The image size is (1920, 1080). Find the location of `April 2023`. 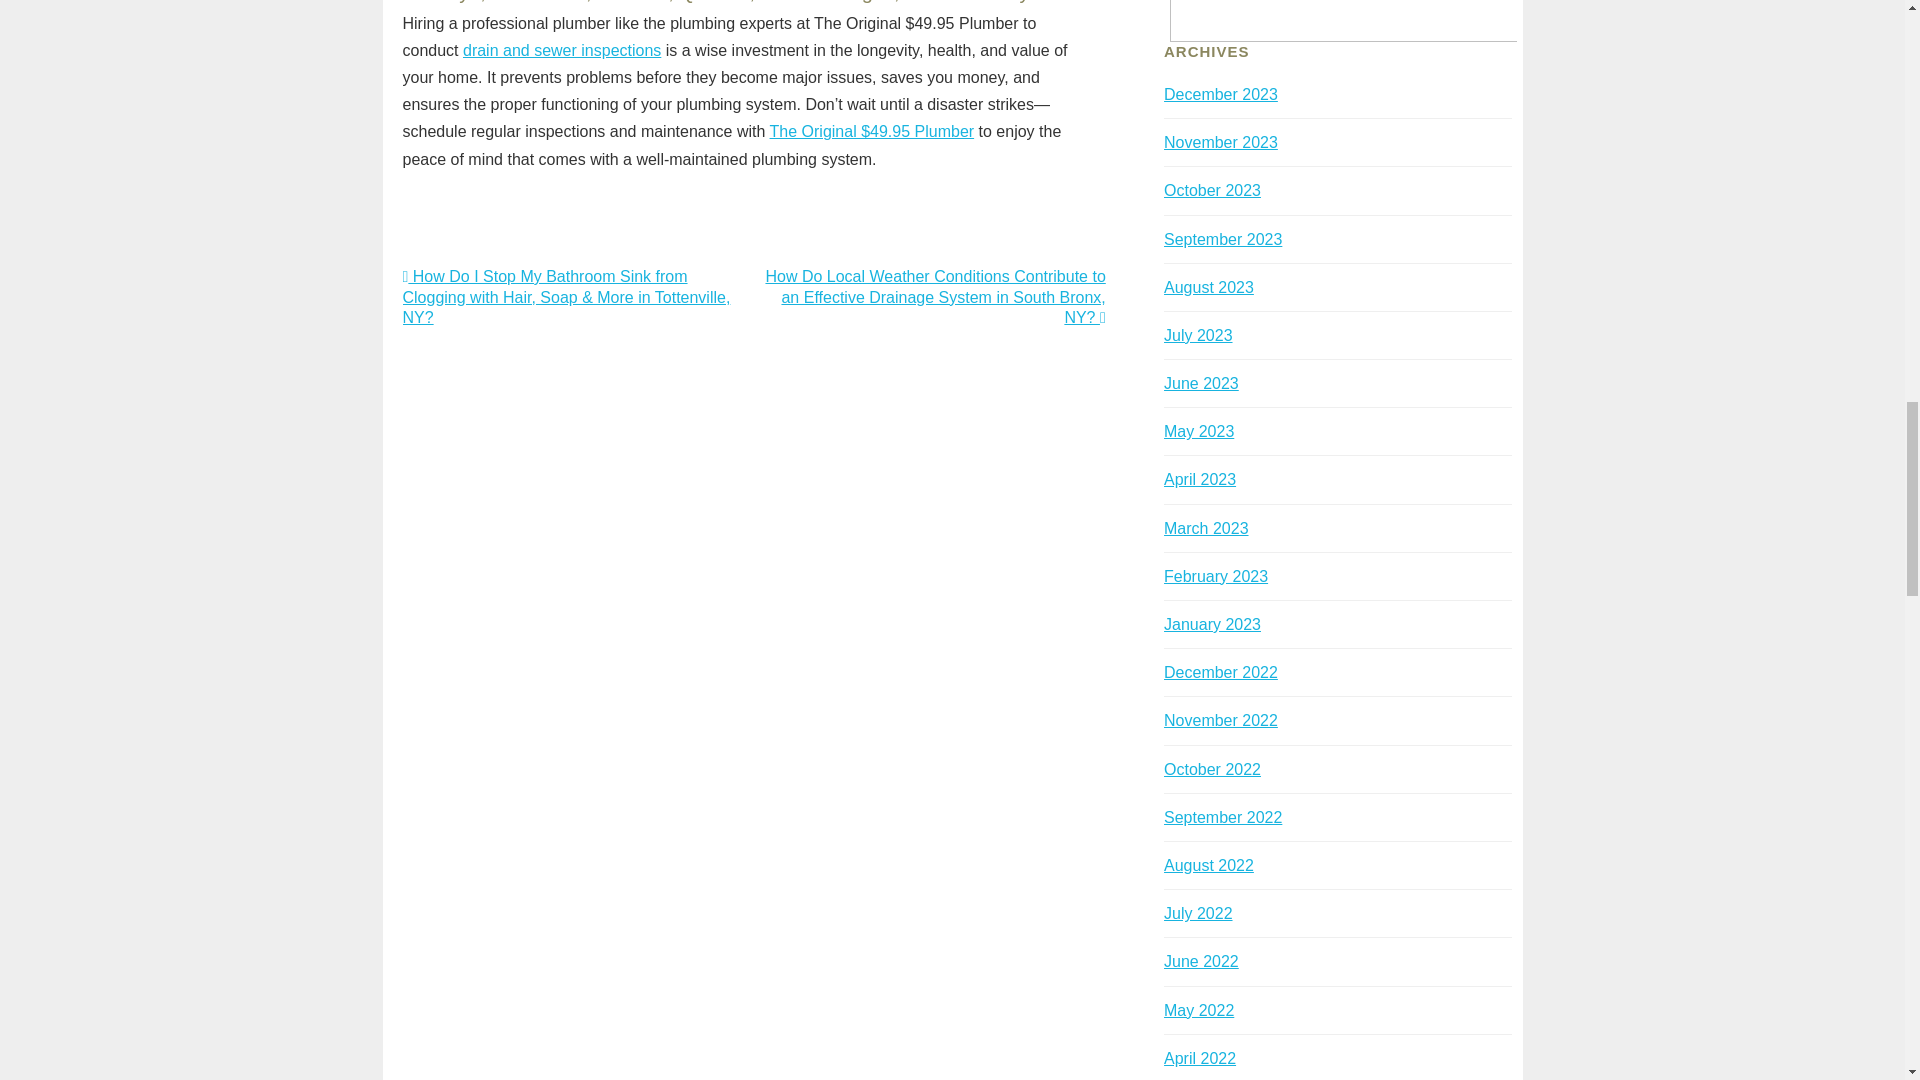

April 2023 is located at coordinates (1200, 479).